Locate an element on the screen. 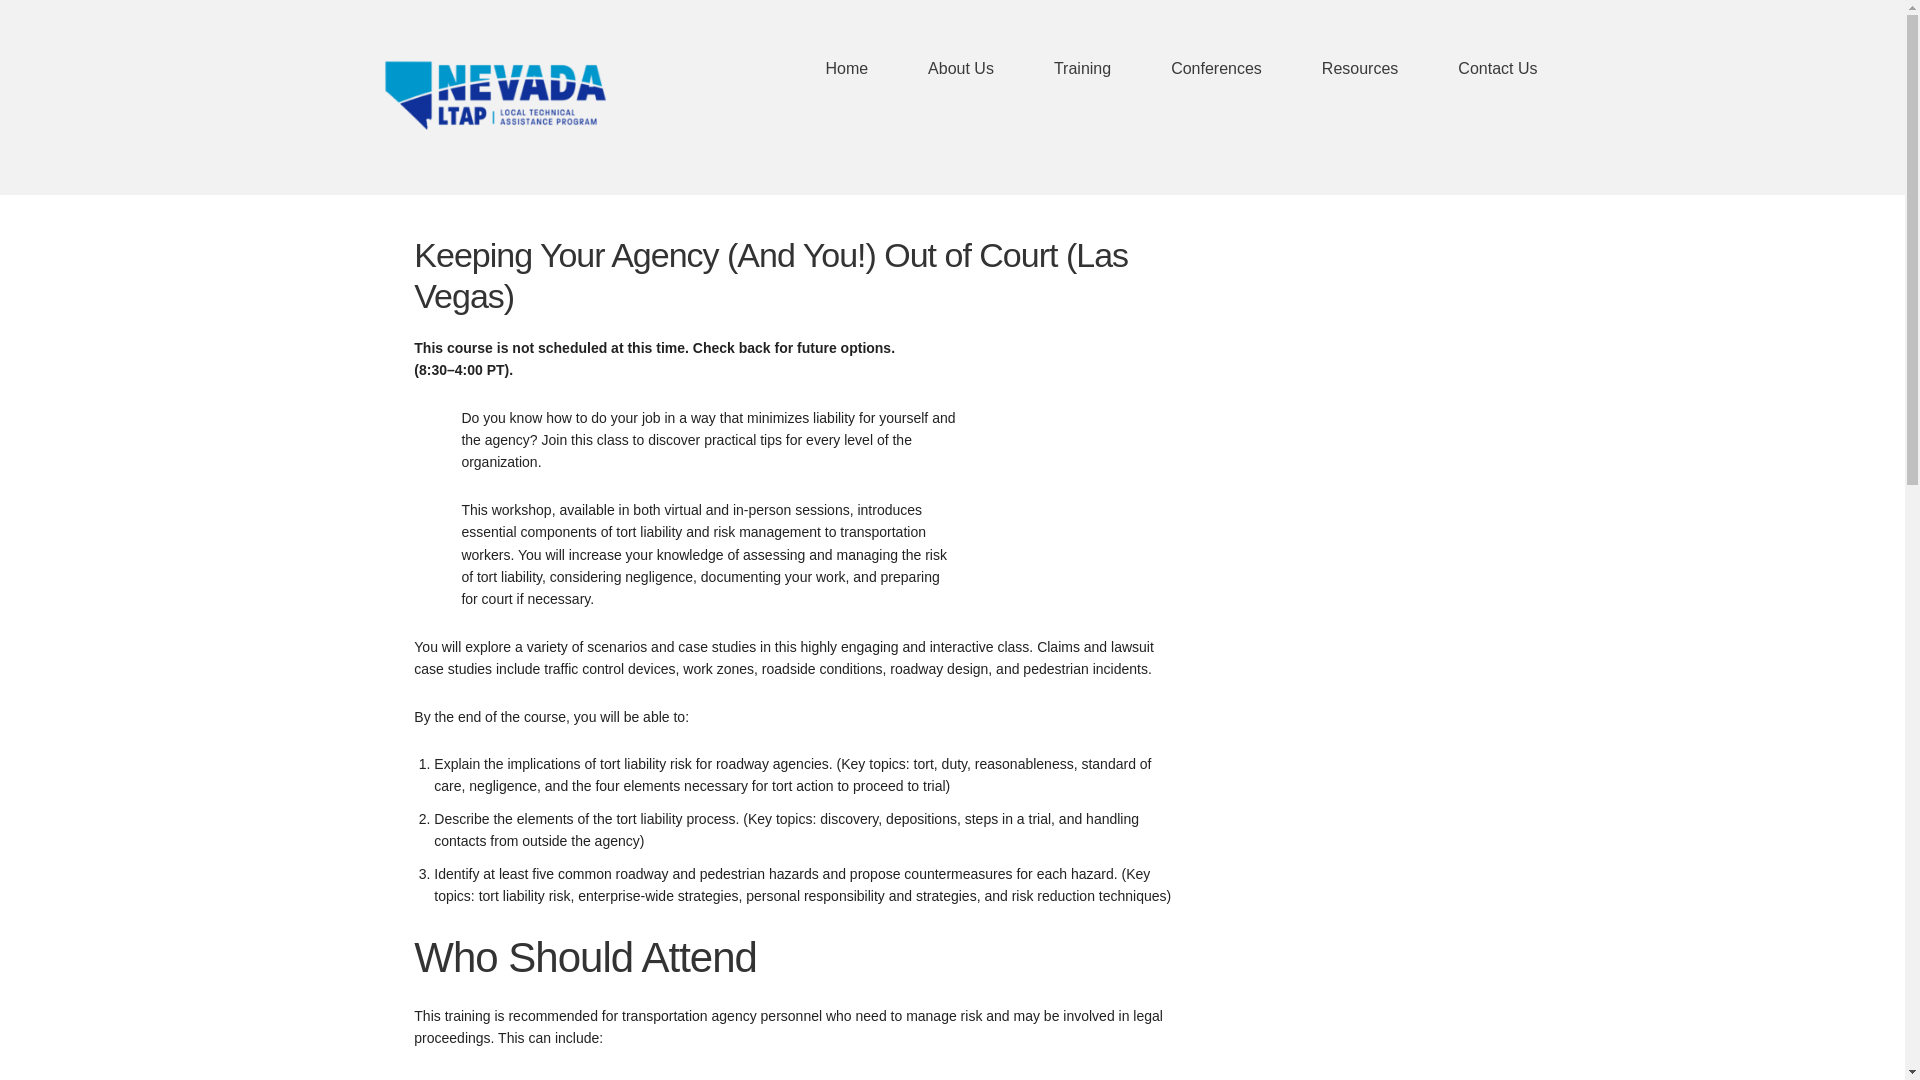  About Us is located at coordinates (940, 68).